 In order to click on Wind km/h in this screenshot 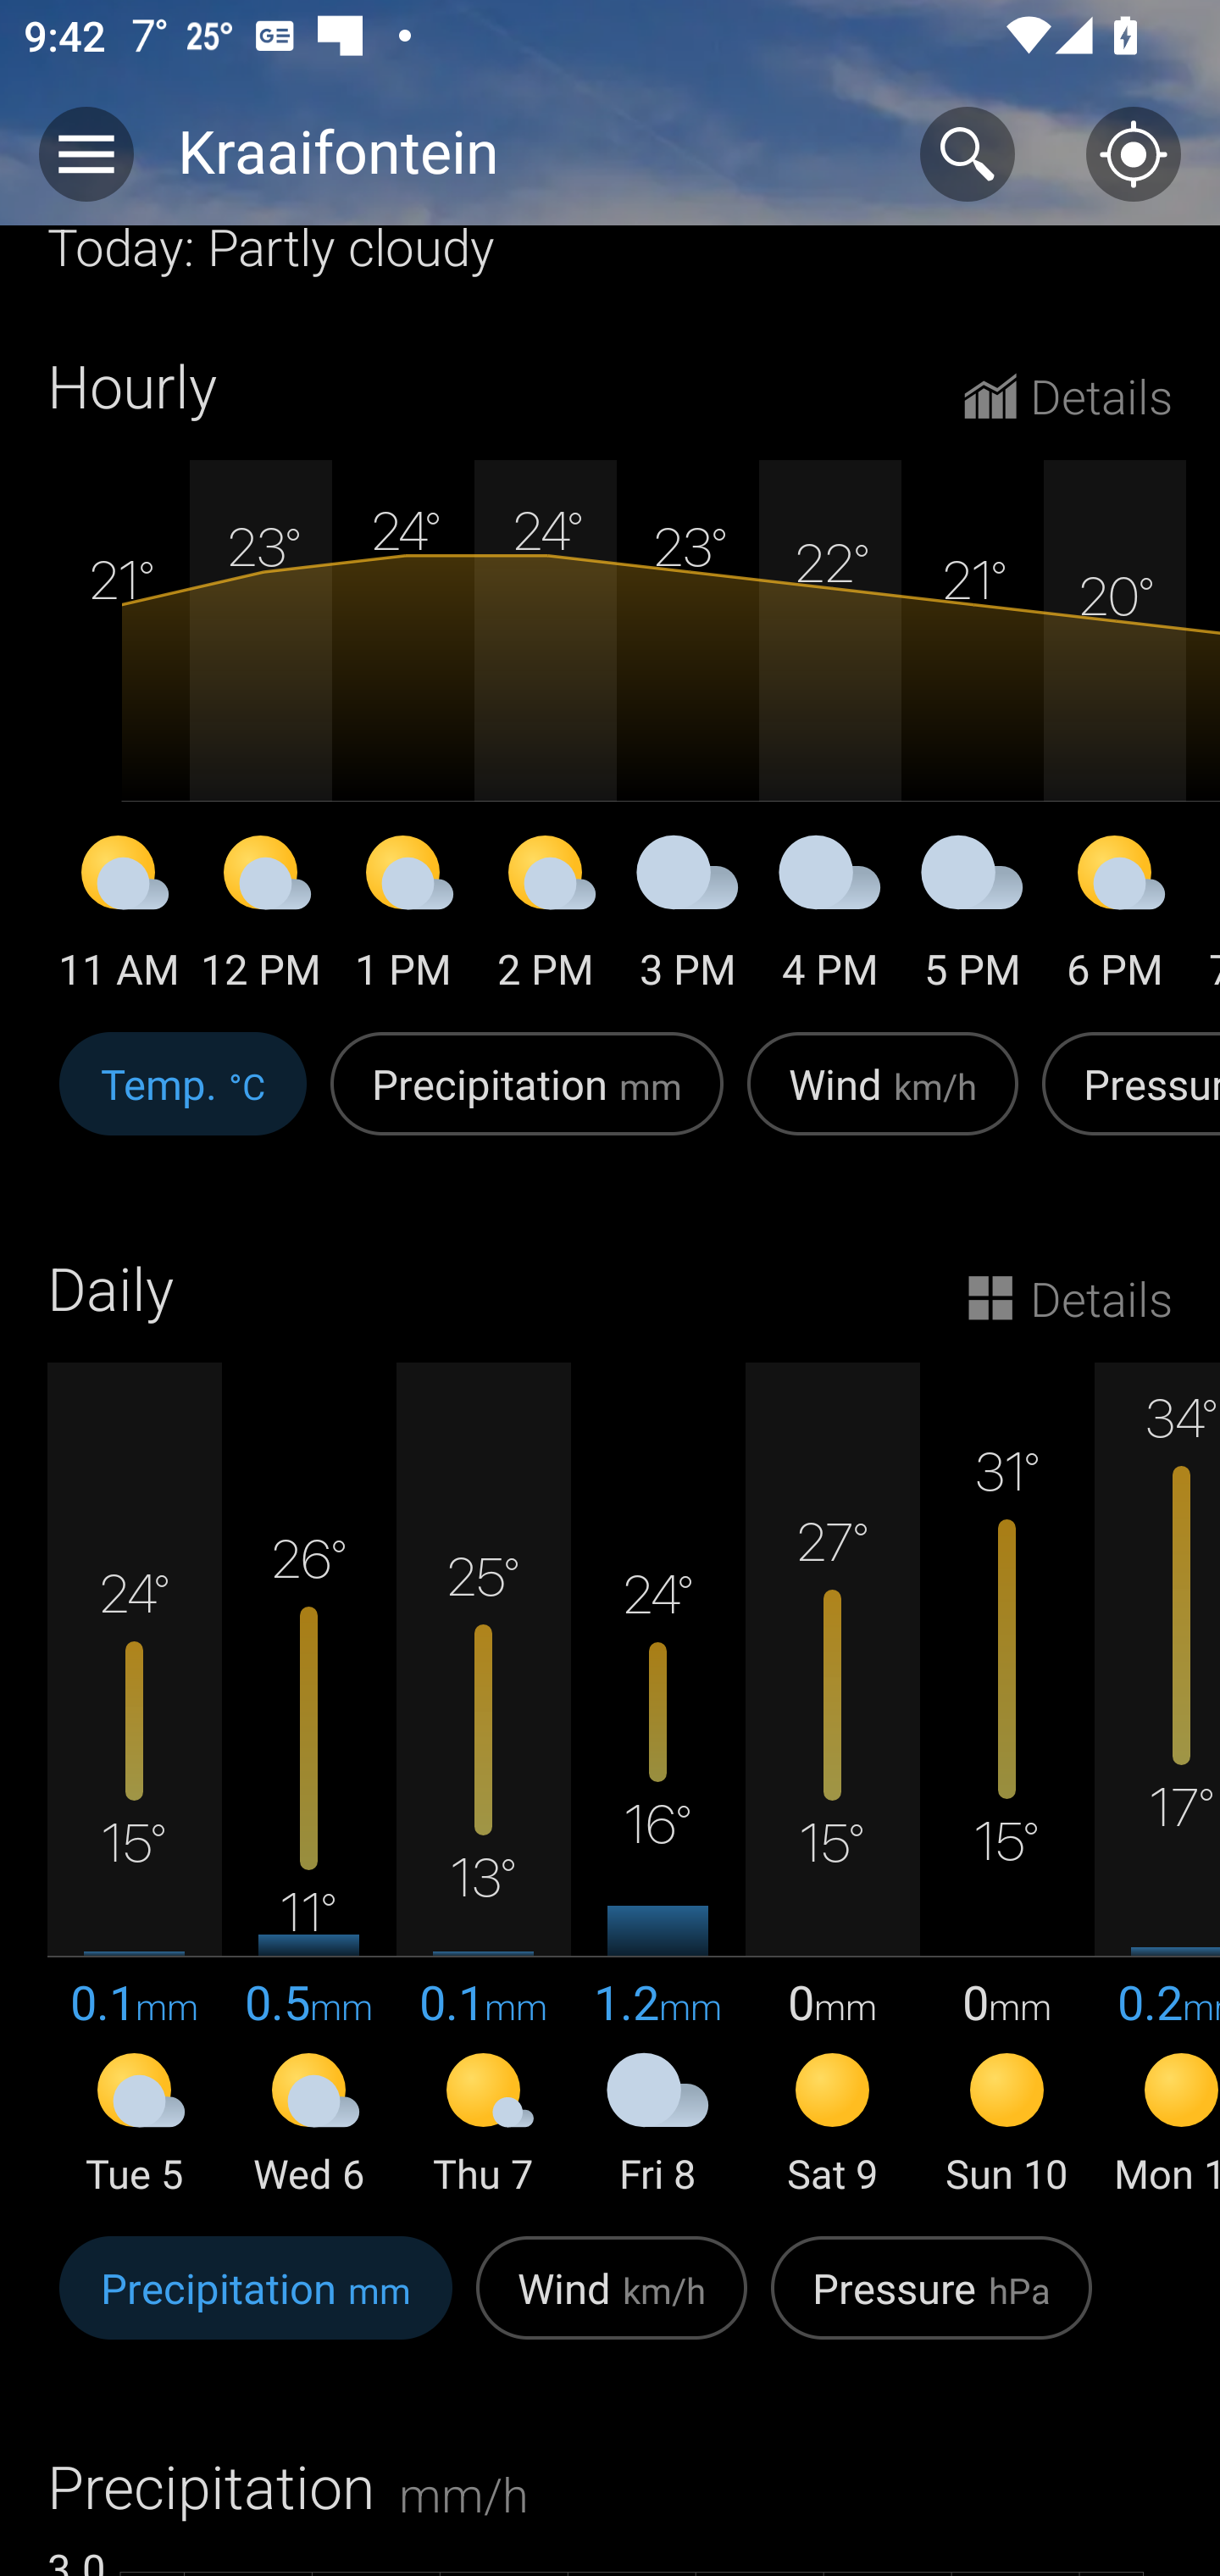, I will do `click(612, 2305)`.